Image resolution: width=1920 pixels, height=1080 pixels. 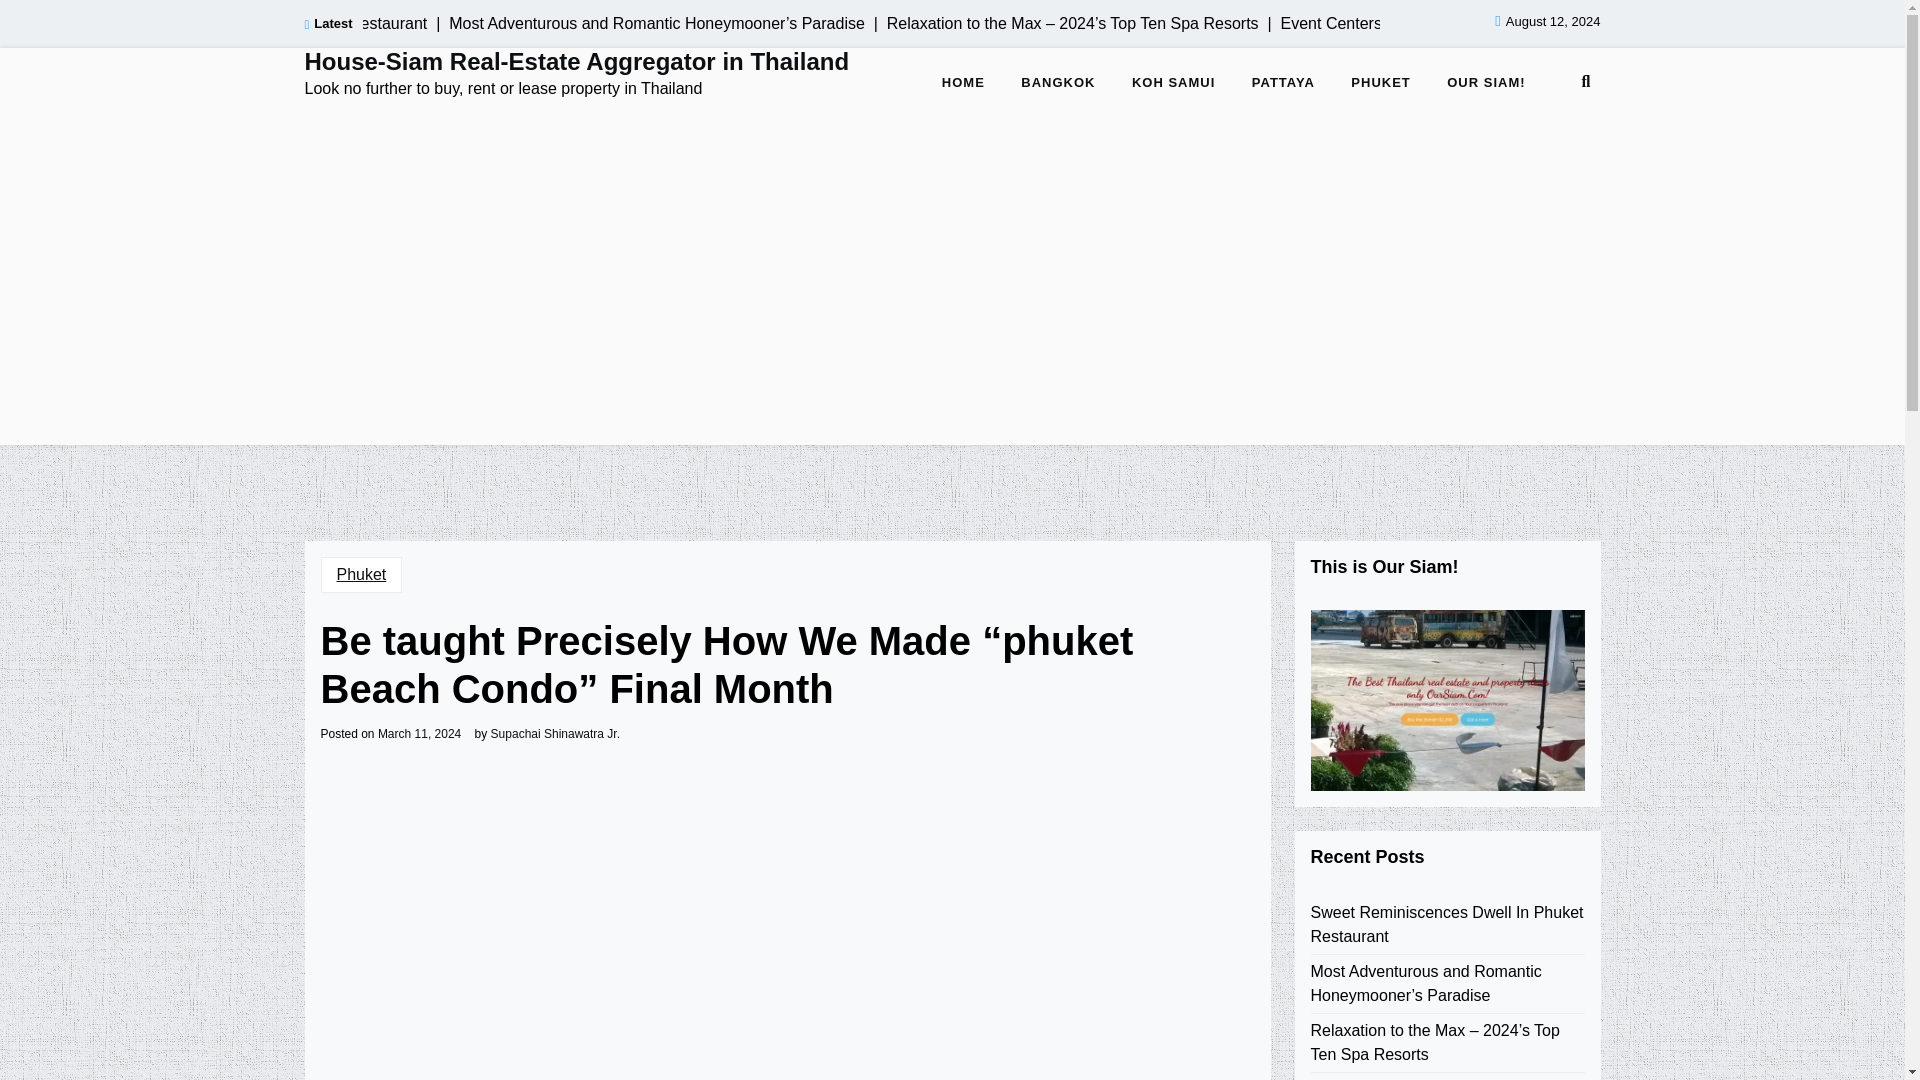 What do you see at coordinates (1446, 924) in the screenshot?
I see `Sweet Reminiscences Dwell In Phuket Restaurant` at bounding box center [1446, 924].